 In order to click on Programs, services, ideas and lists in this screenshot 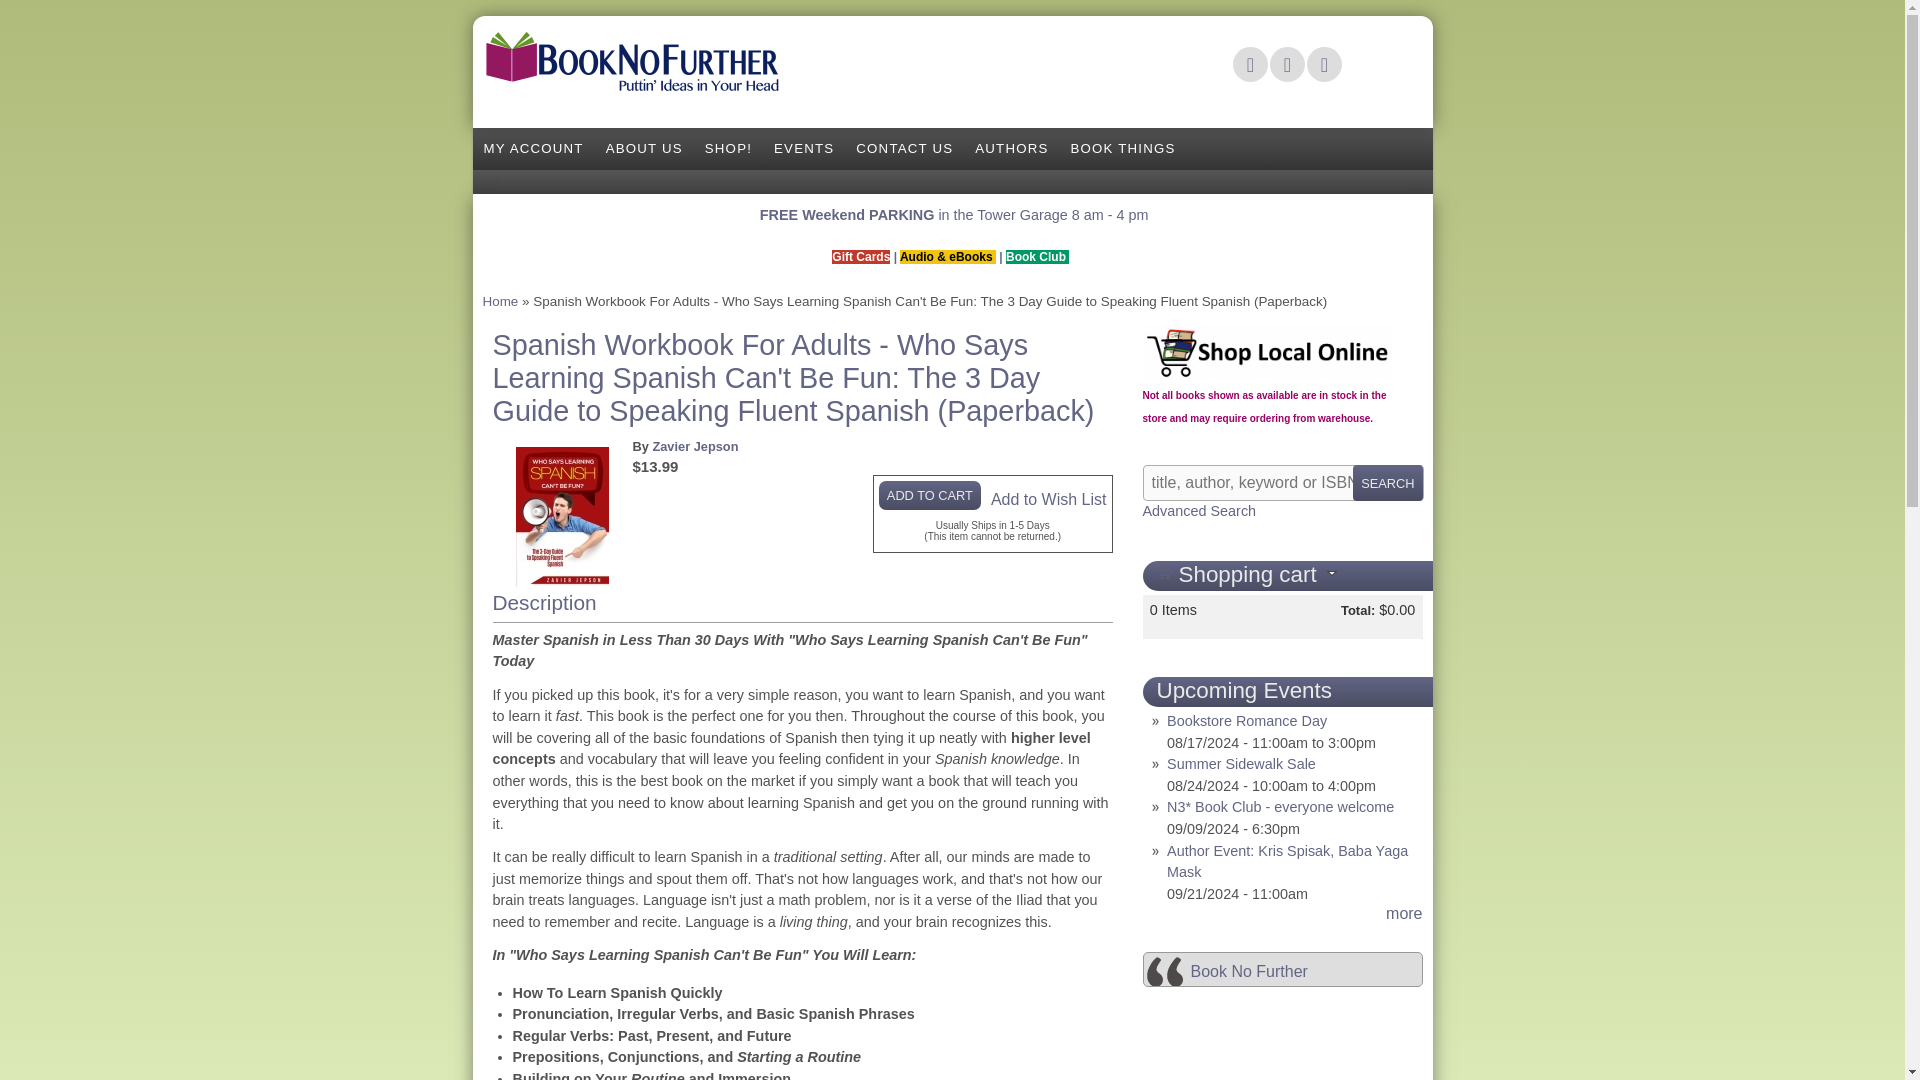, I will do `click(1122, 148)`.